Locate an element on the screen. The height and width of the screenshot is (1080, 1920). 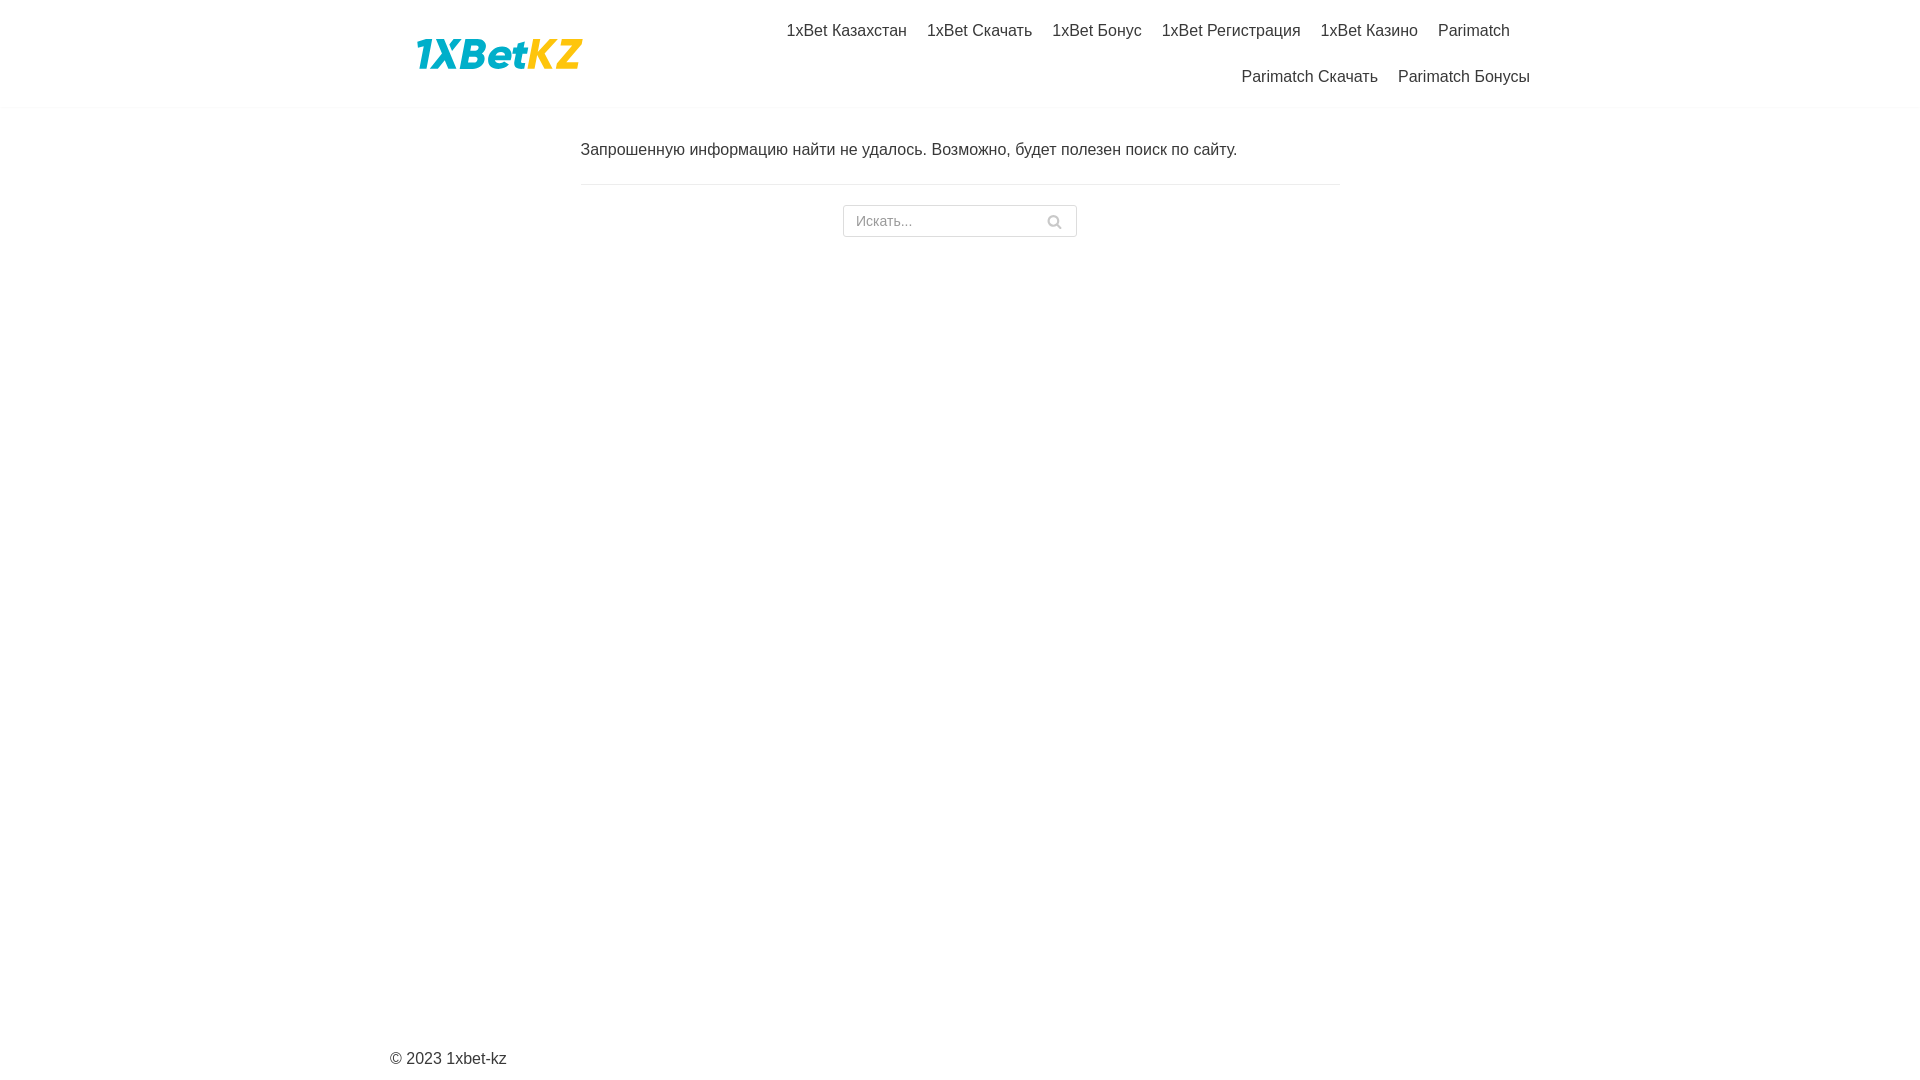
Parimatch is located at coordinates (1474, 31).